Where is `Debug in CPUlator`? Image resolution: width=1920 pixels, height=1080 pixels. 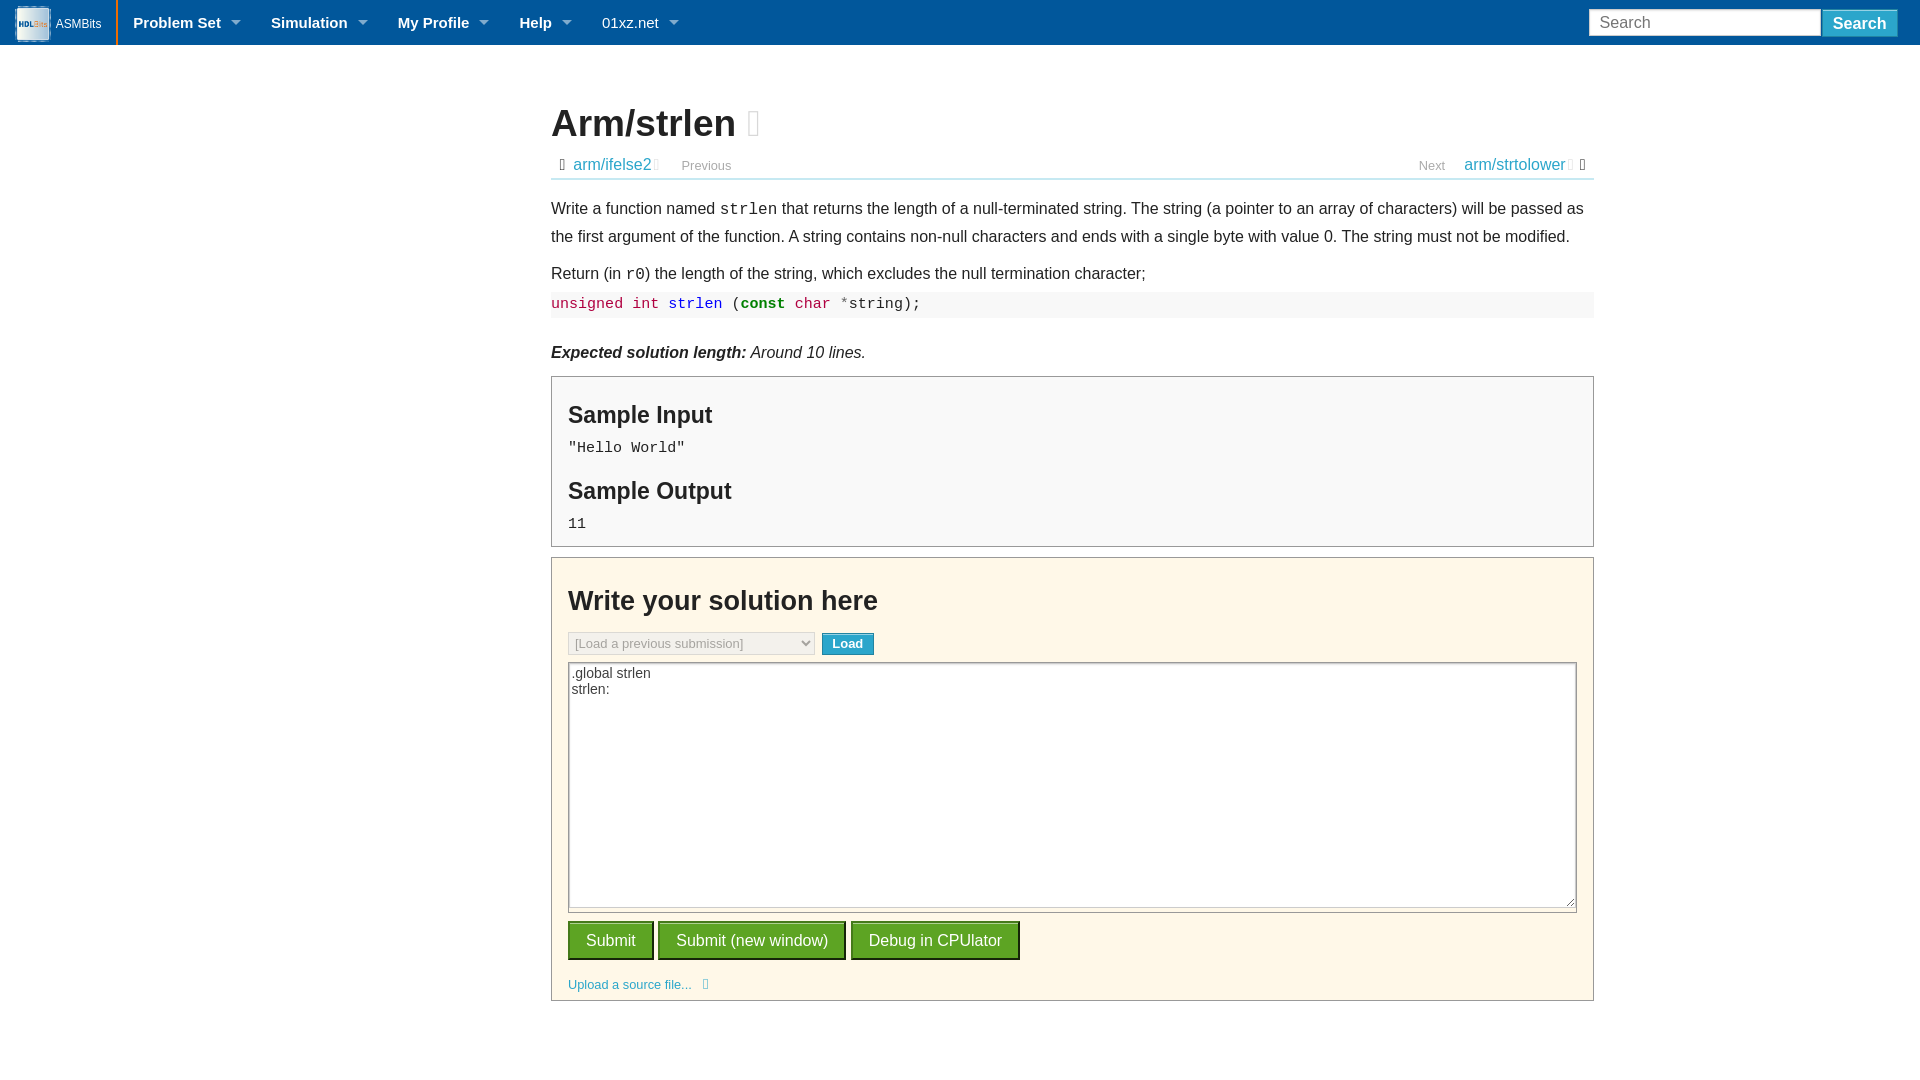 Debug in CPUlator is located at coordinates (934, 940).